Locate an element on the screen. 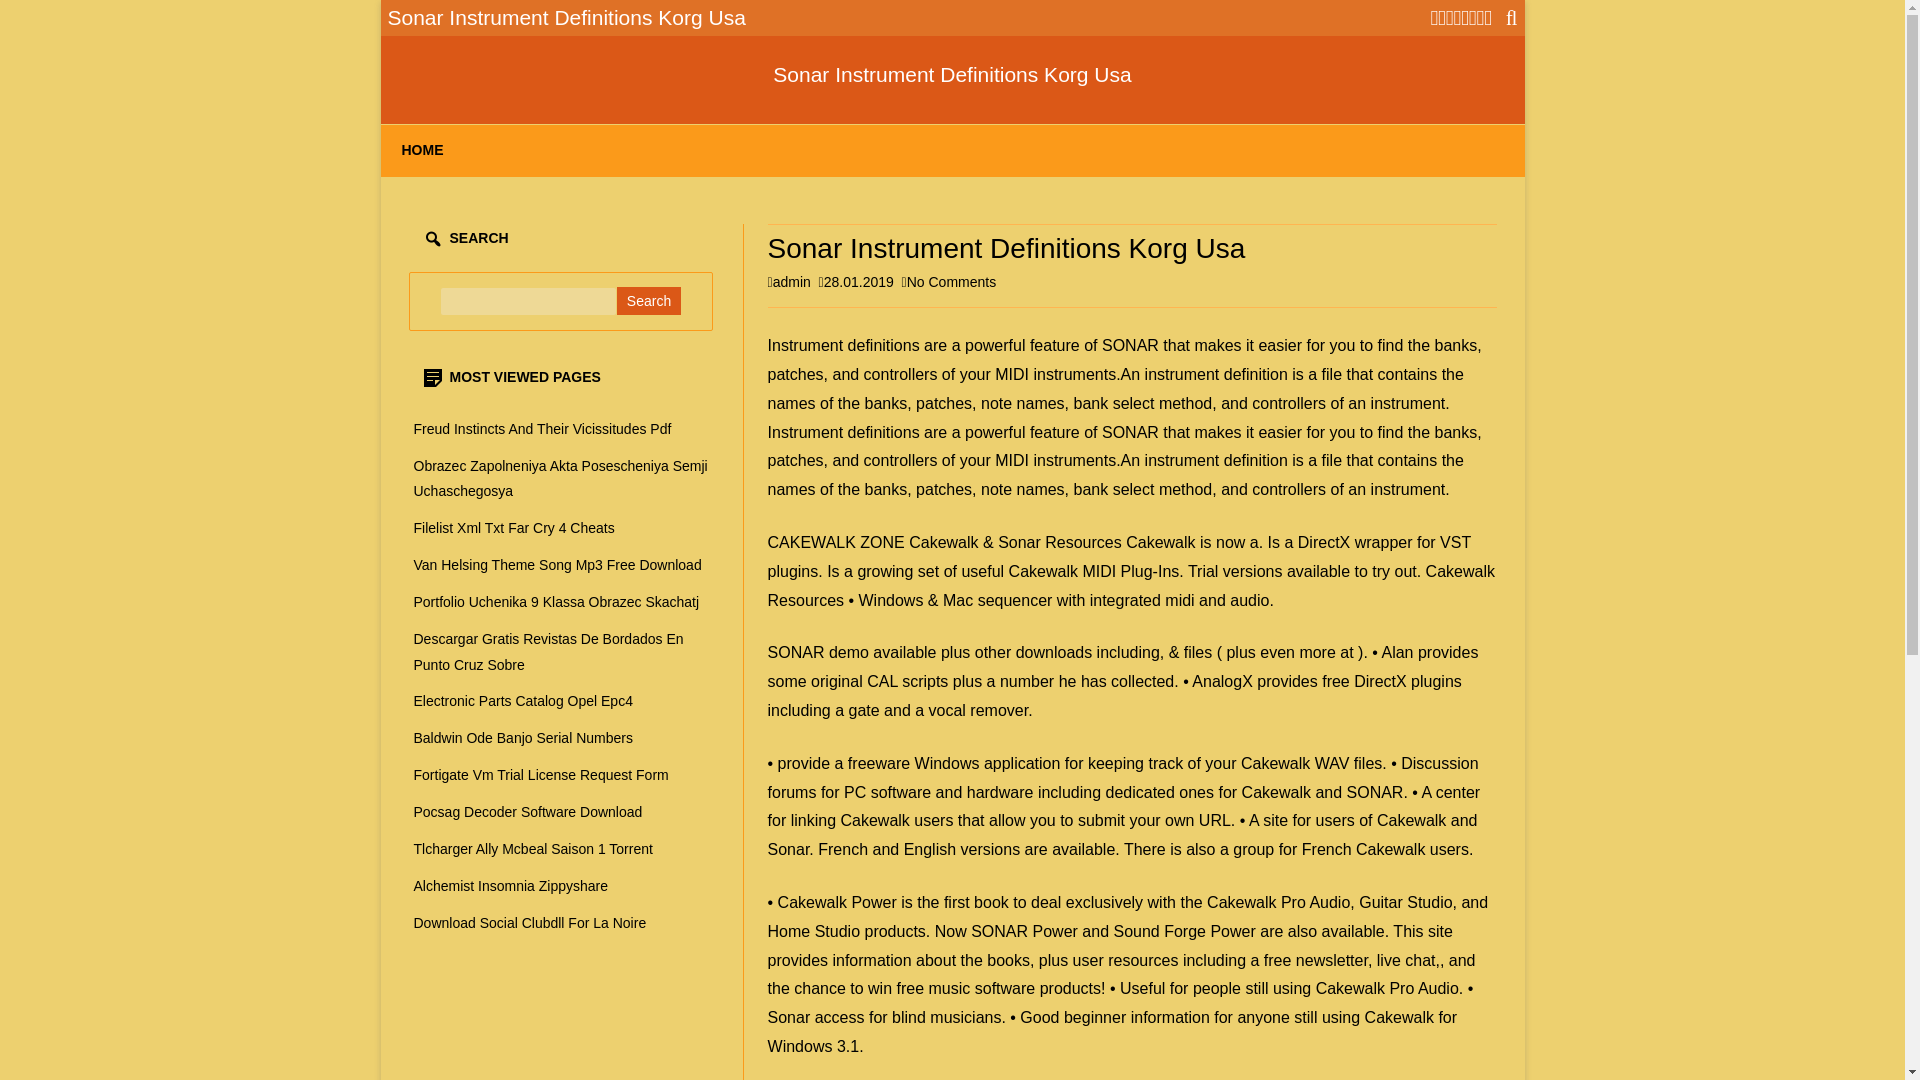 This screenshot has width=1920, height=1080. Sonar Instrument Definitions Korg Usa is located at coordinates (952, 74).